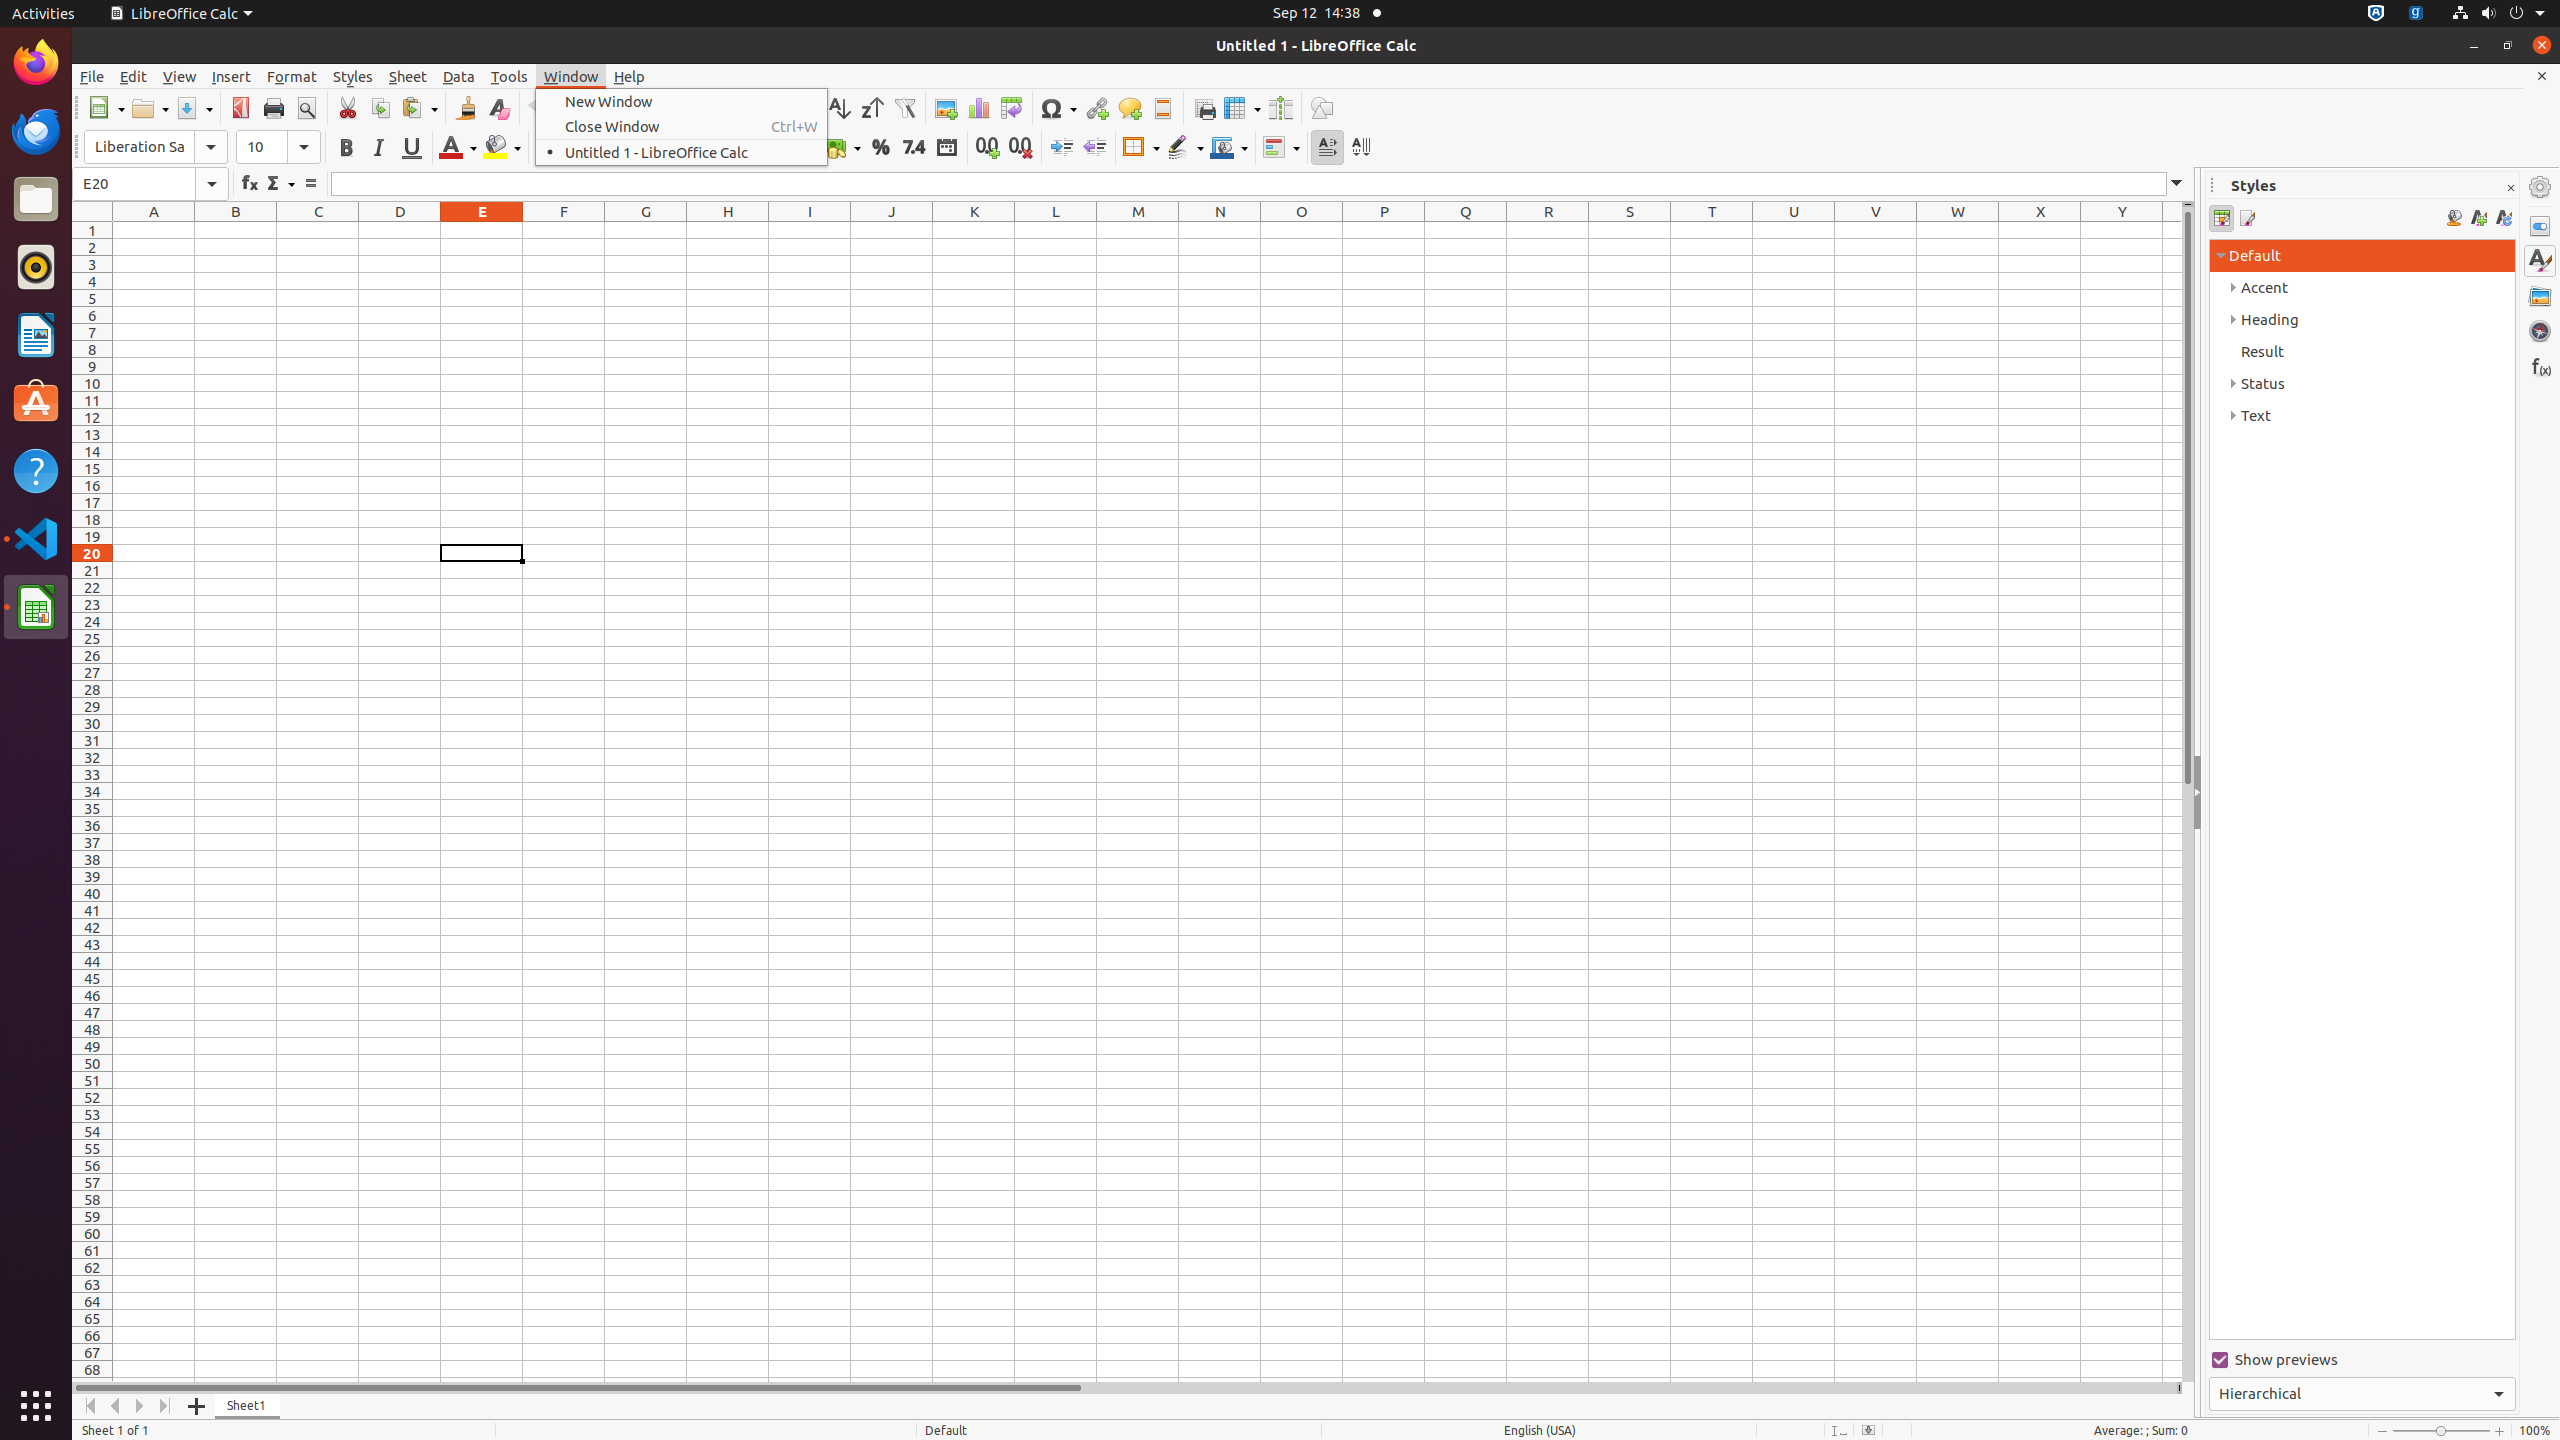 Image resolution: width=2560 pixels, height=1440 pixels. Describe the element at coordinates (1020, 148) in the screenshot. I see `Delete Decimal Place` at that location.